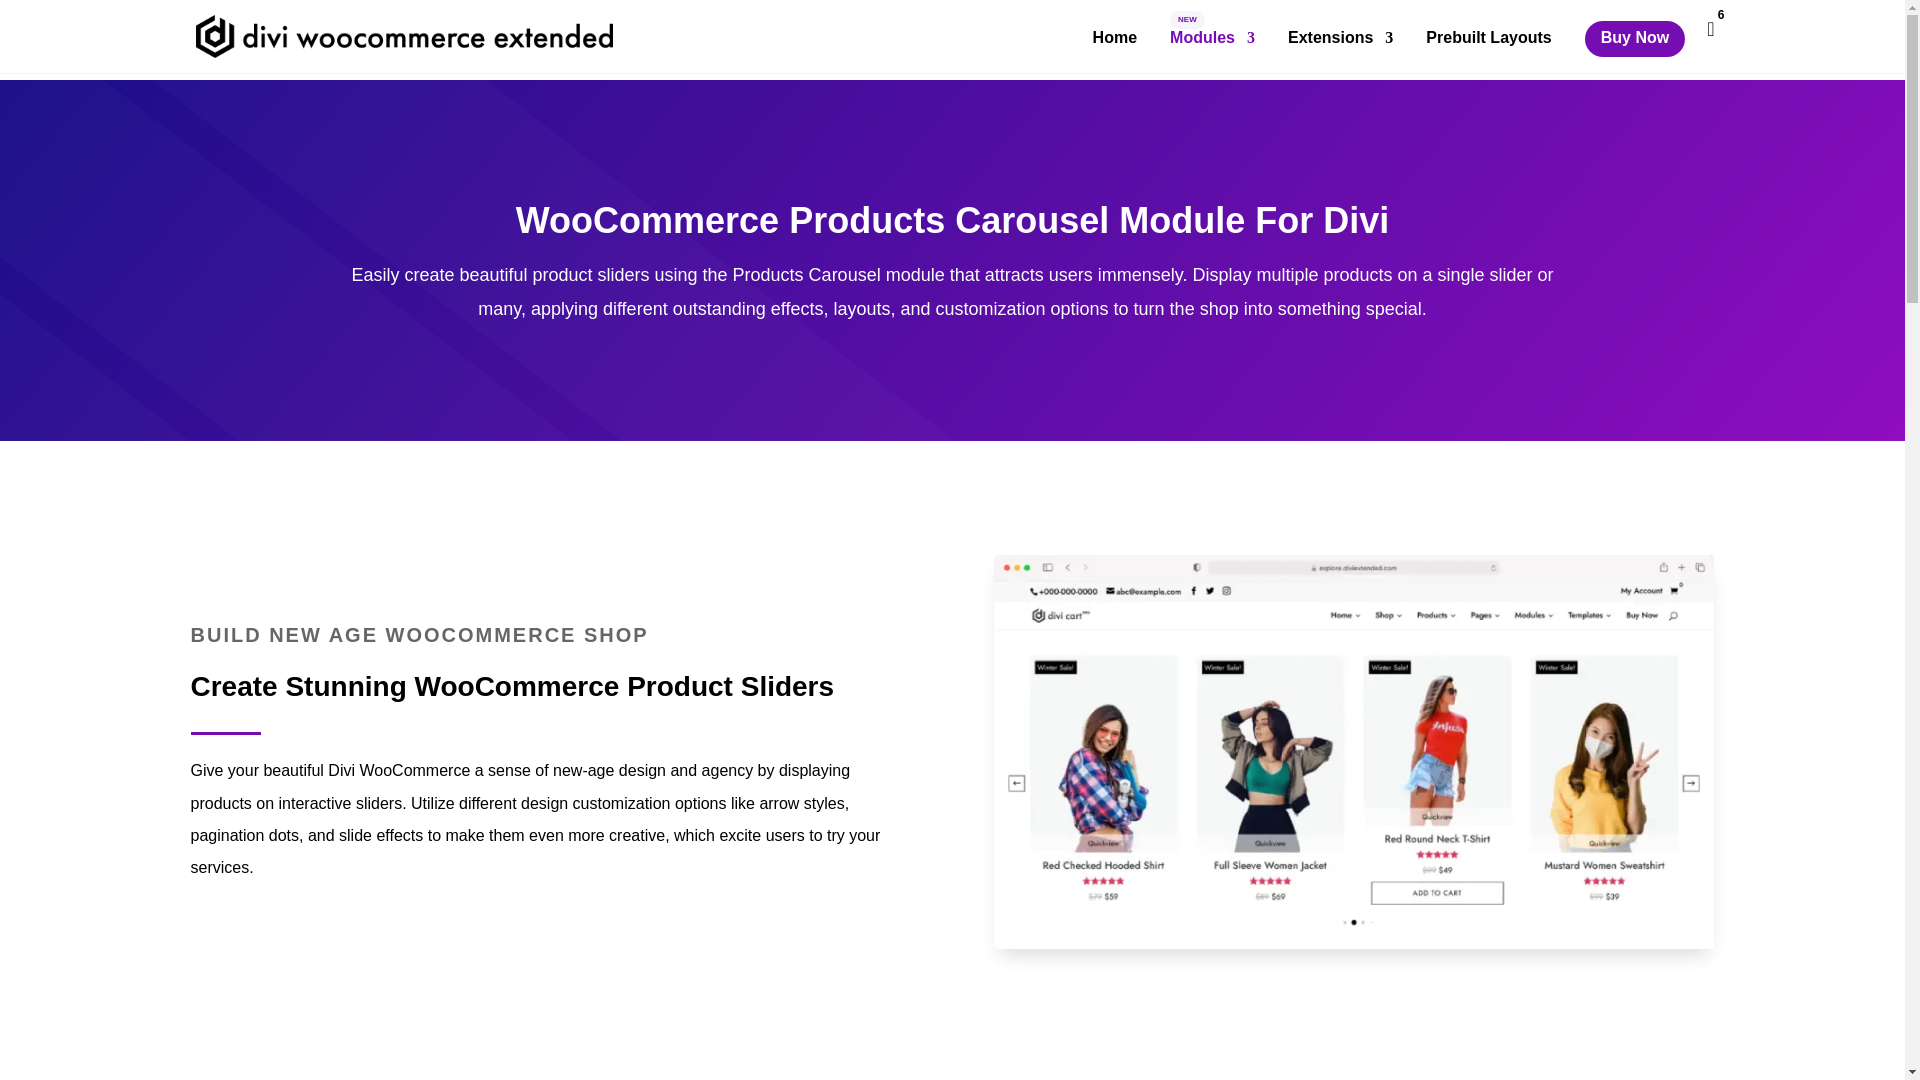 This screenshot has height=1080, width=1920. I want to click on Modules, so click(1212, 52).